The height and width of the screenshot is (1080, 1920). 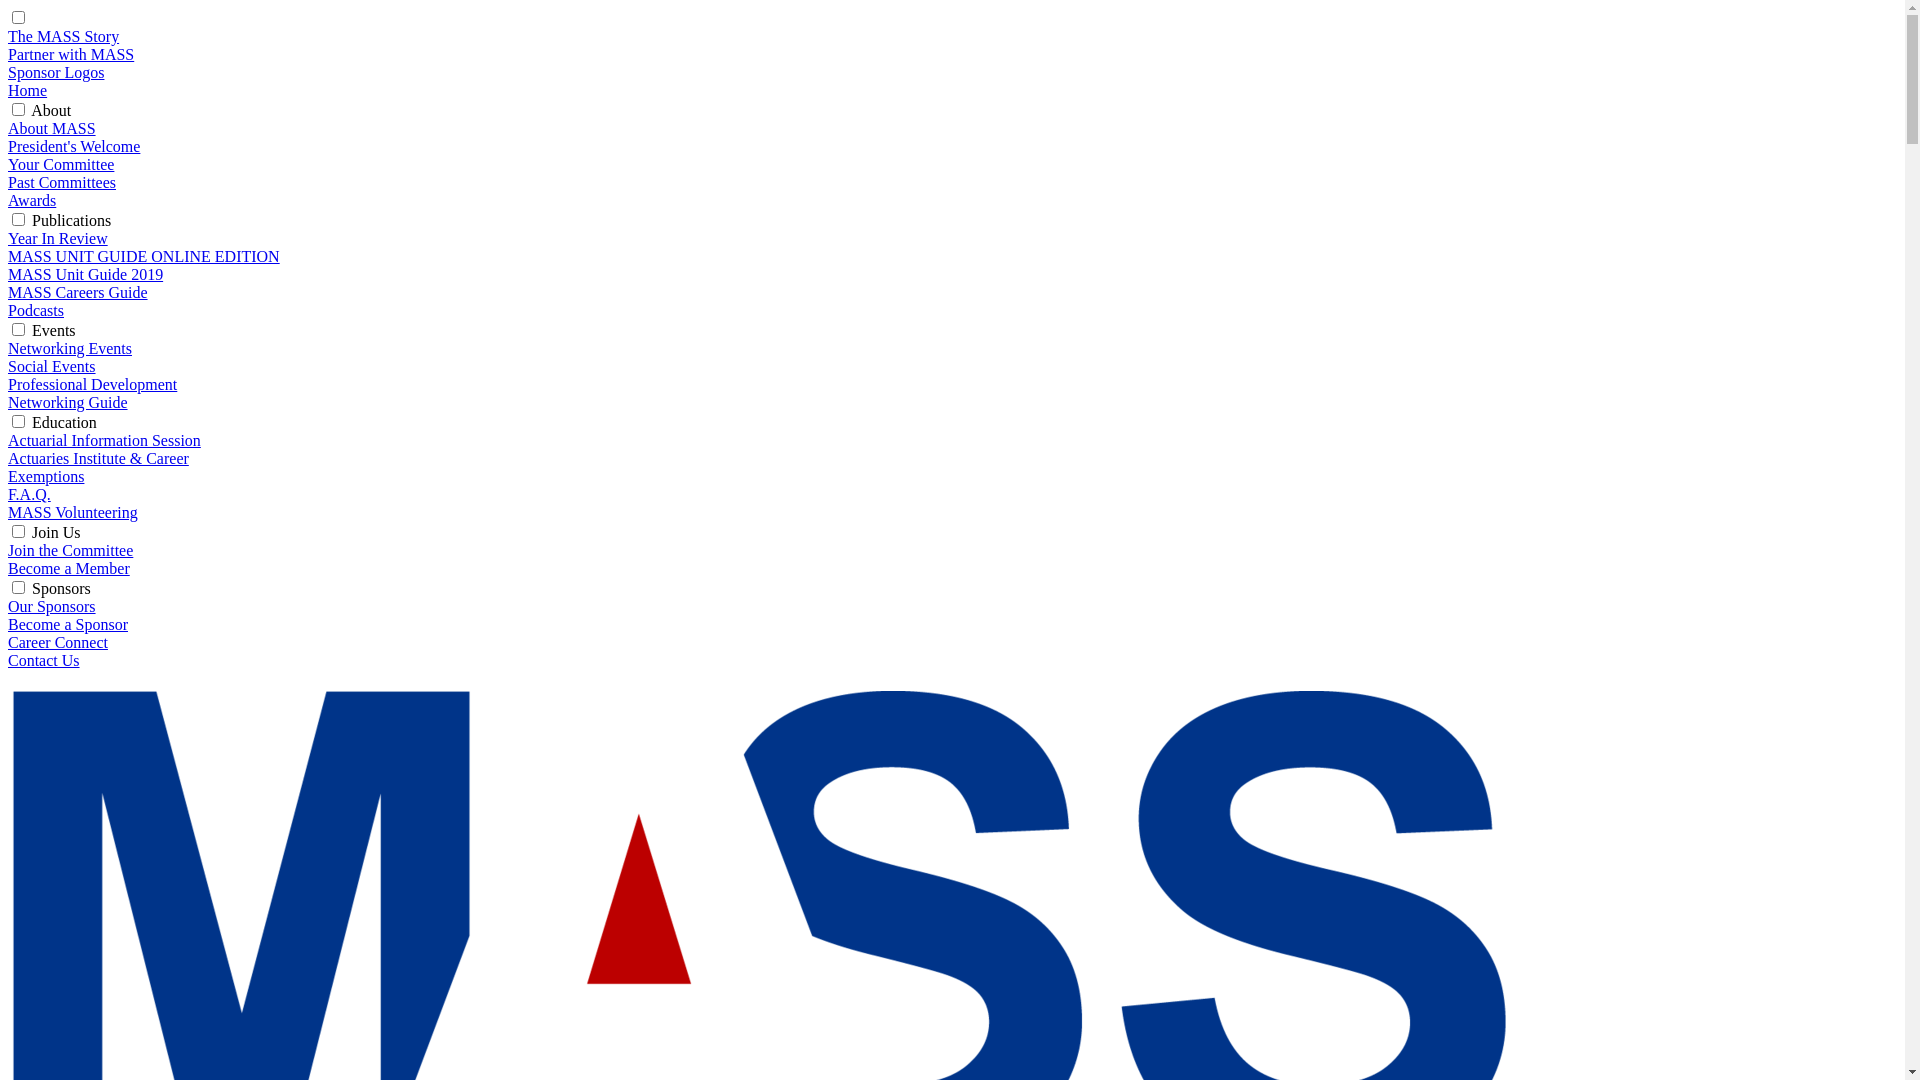 I want to click on MASS Careers Guide, so click(x=78, y=292).